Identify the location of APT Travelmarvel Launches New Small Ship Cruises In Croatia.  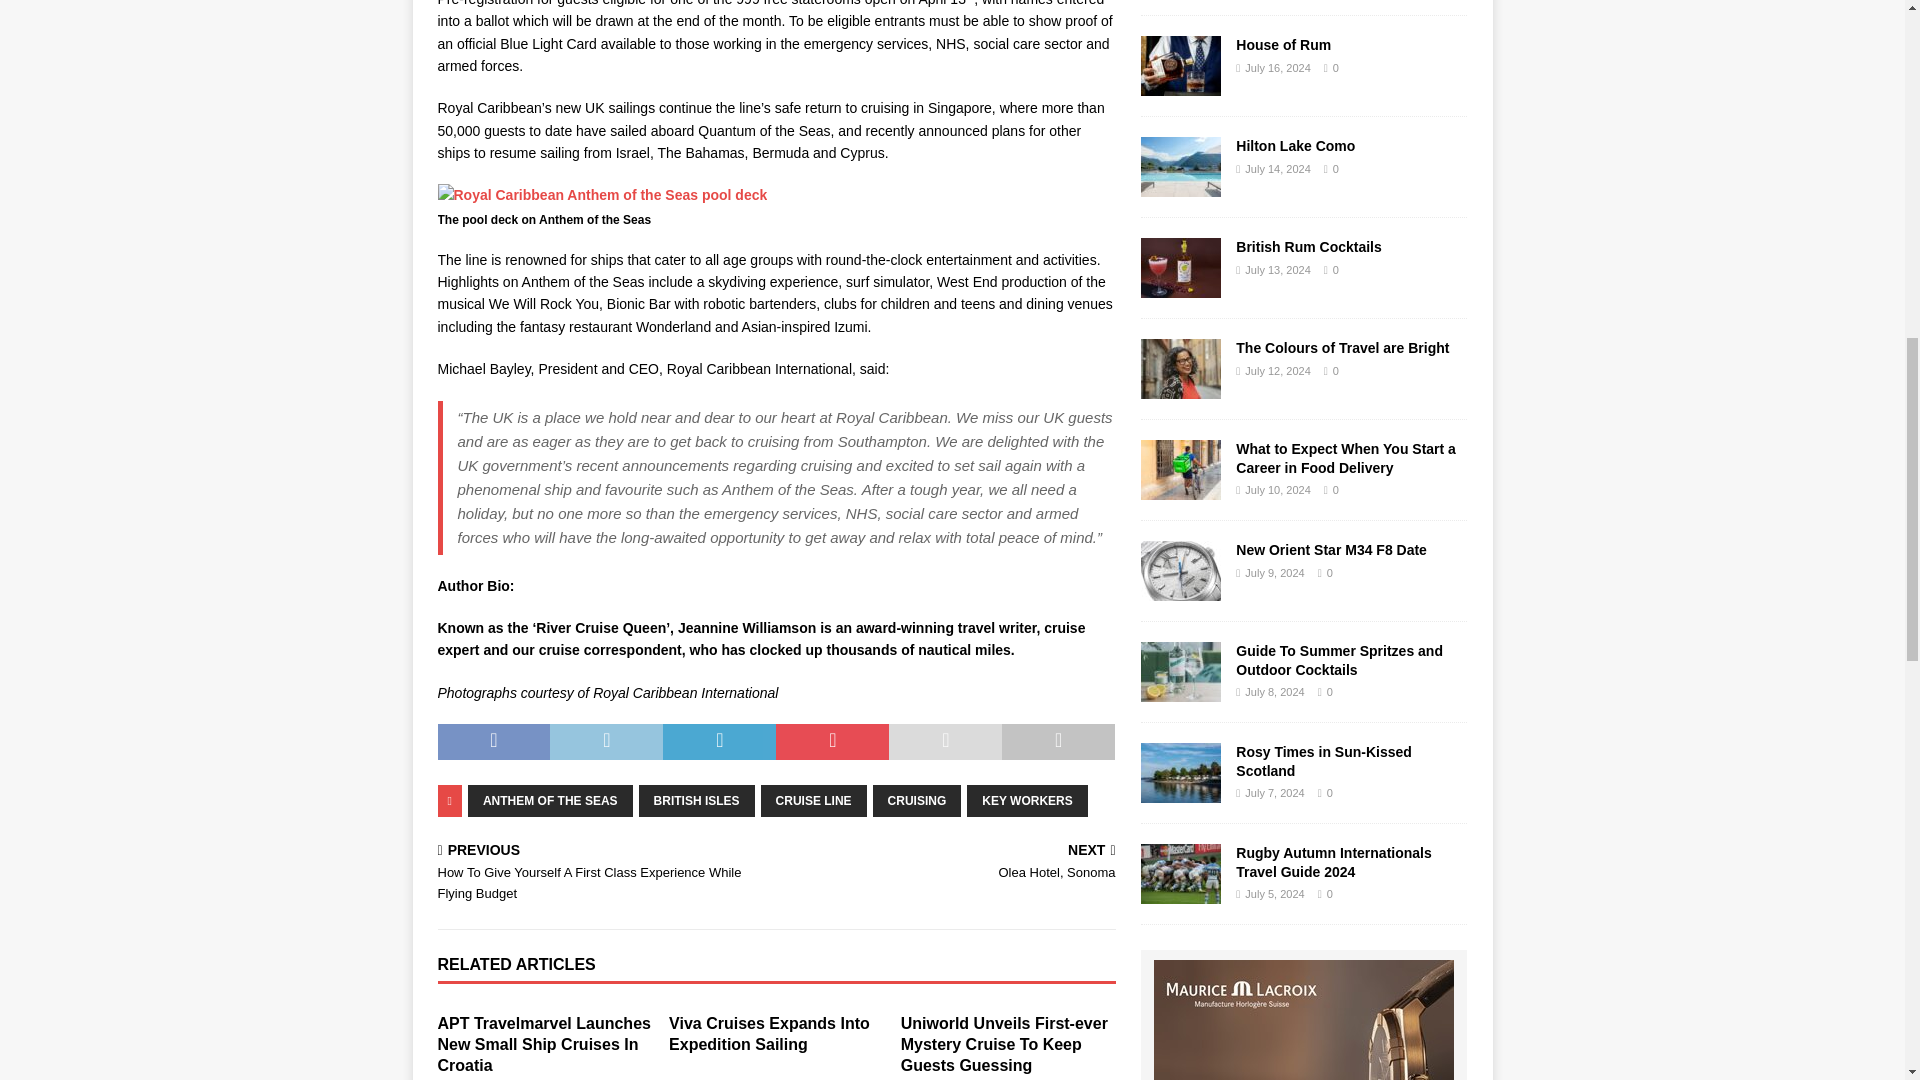
(544, 1044).